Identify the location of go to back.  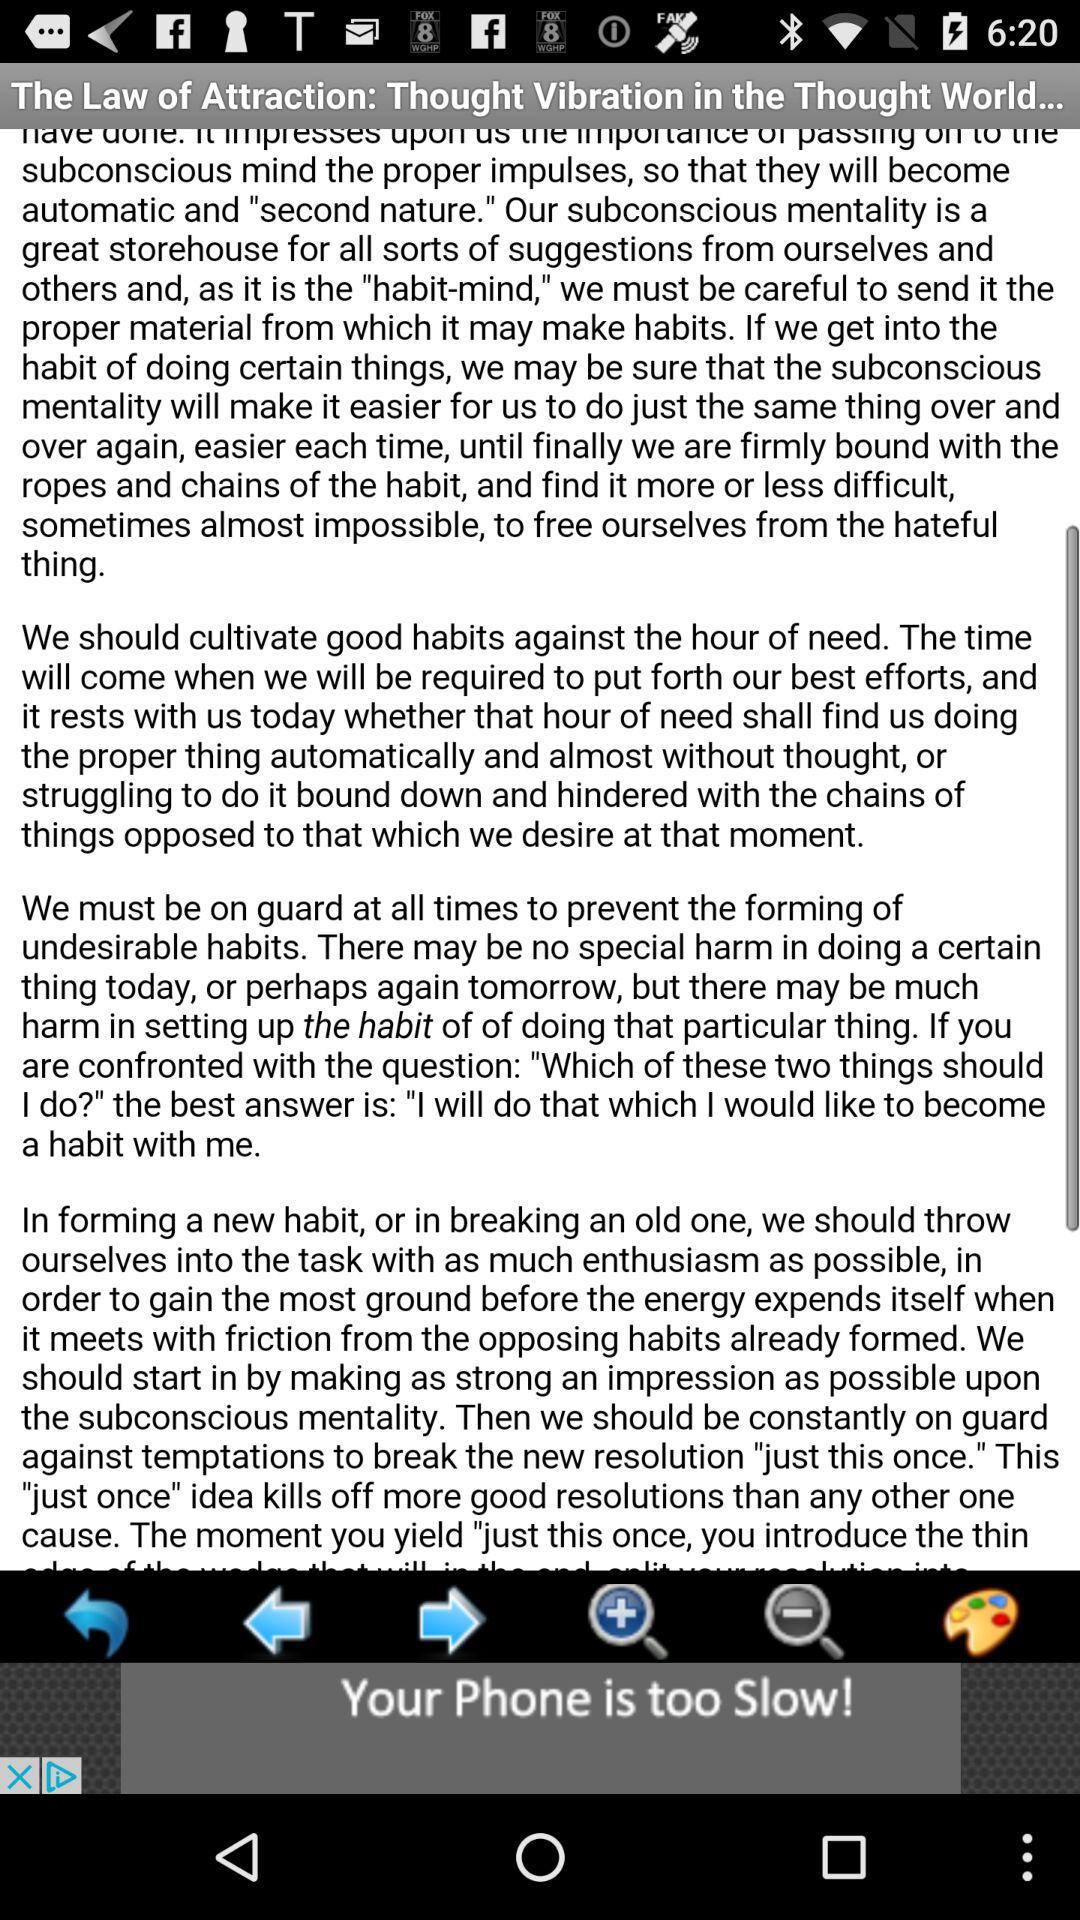
(451, 1622).